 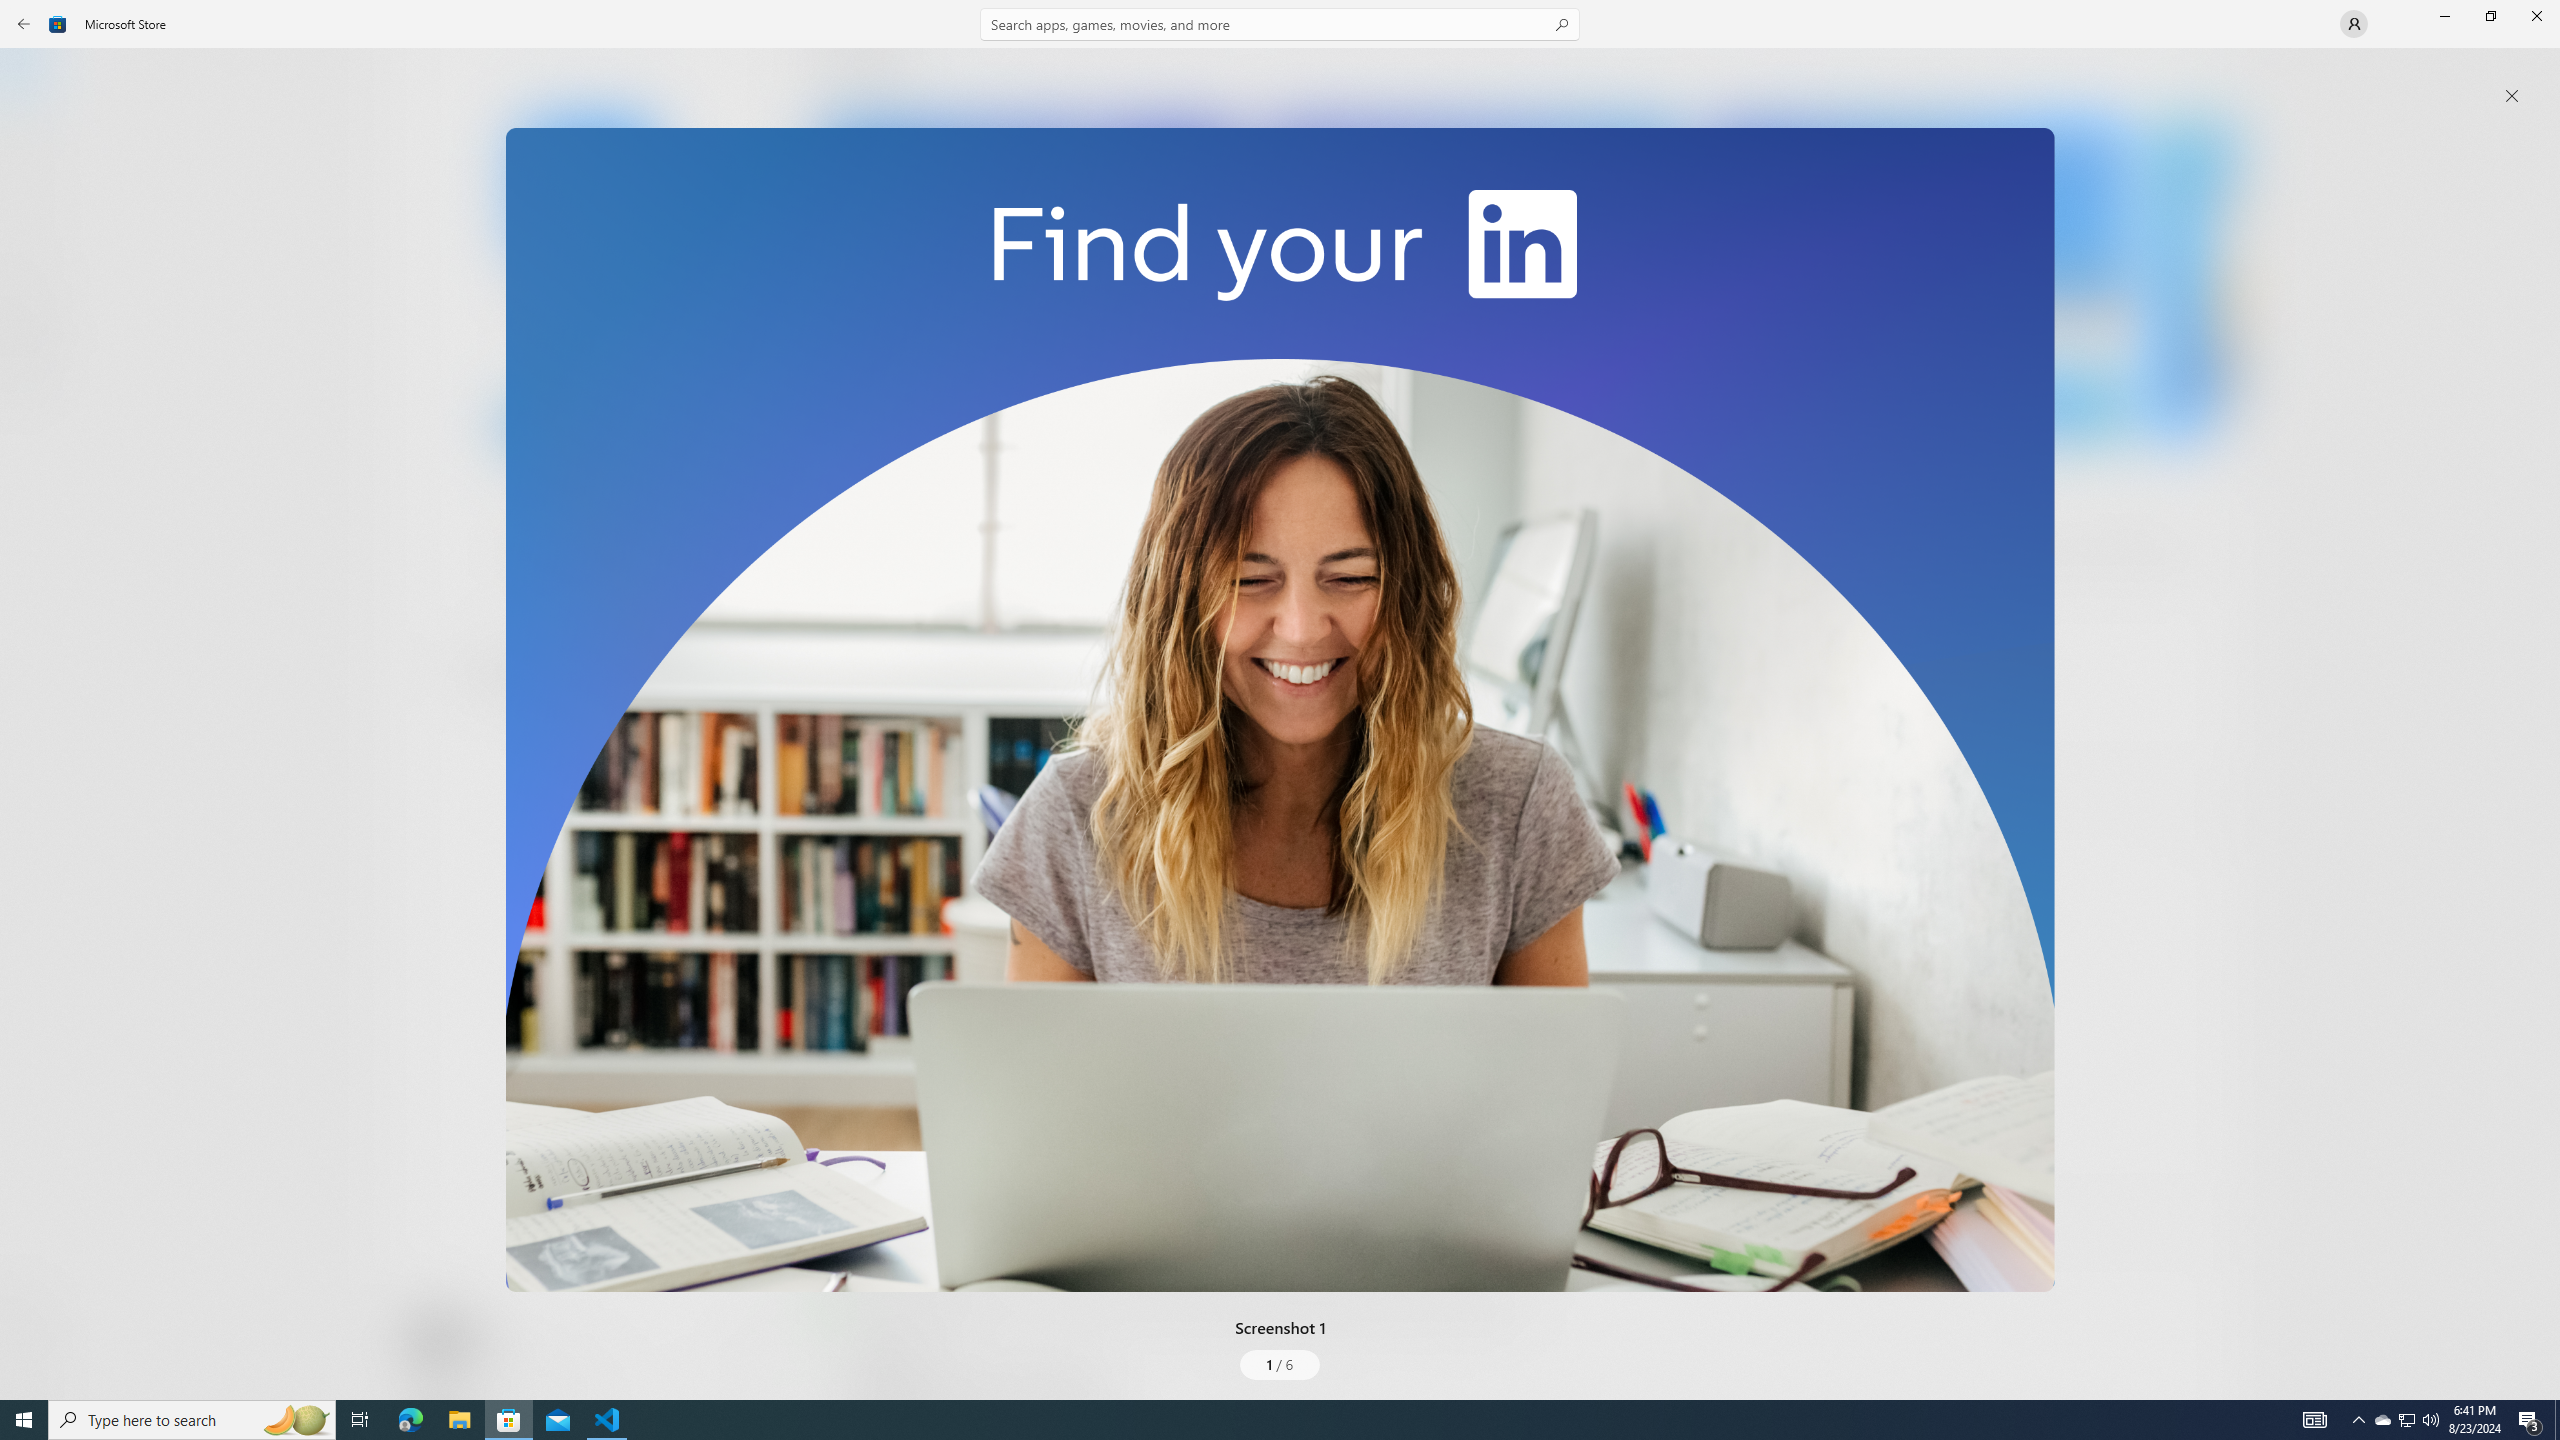 What do you see at coordinates (2205, 818) in the screenshot?
I see `Show all ratings and reviews` at bounding box center [2205, 818].